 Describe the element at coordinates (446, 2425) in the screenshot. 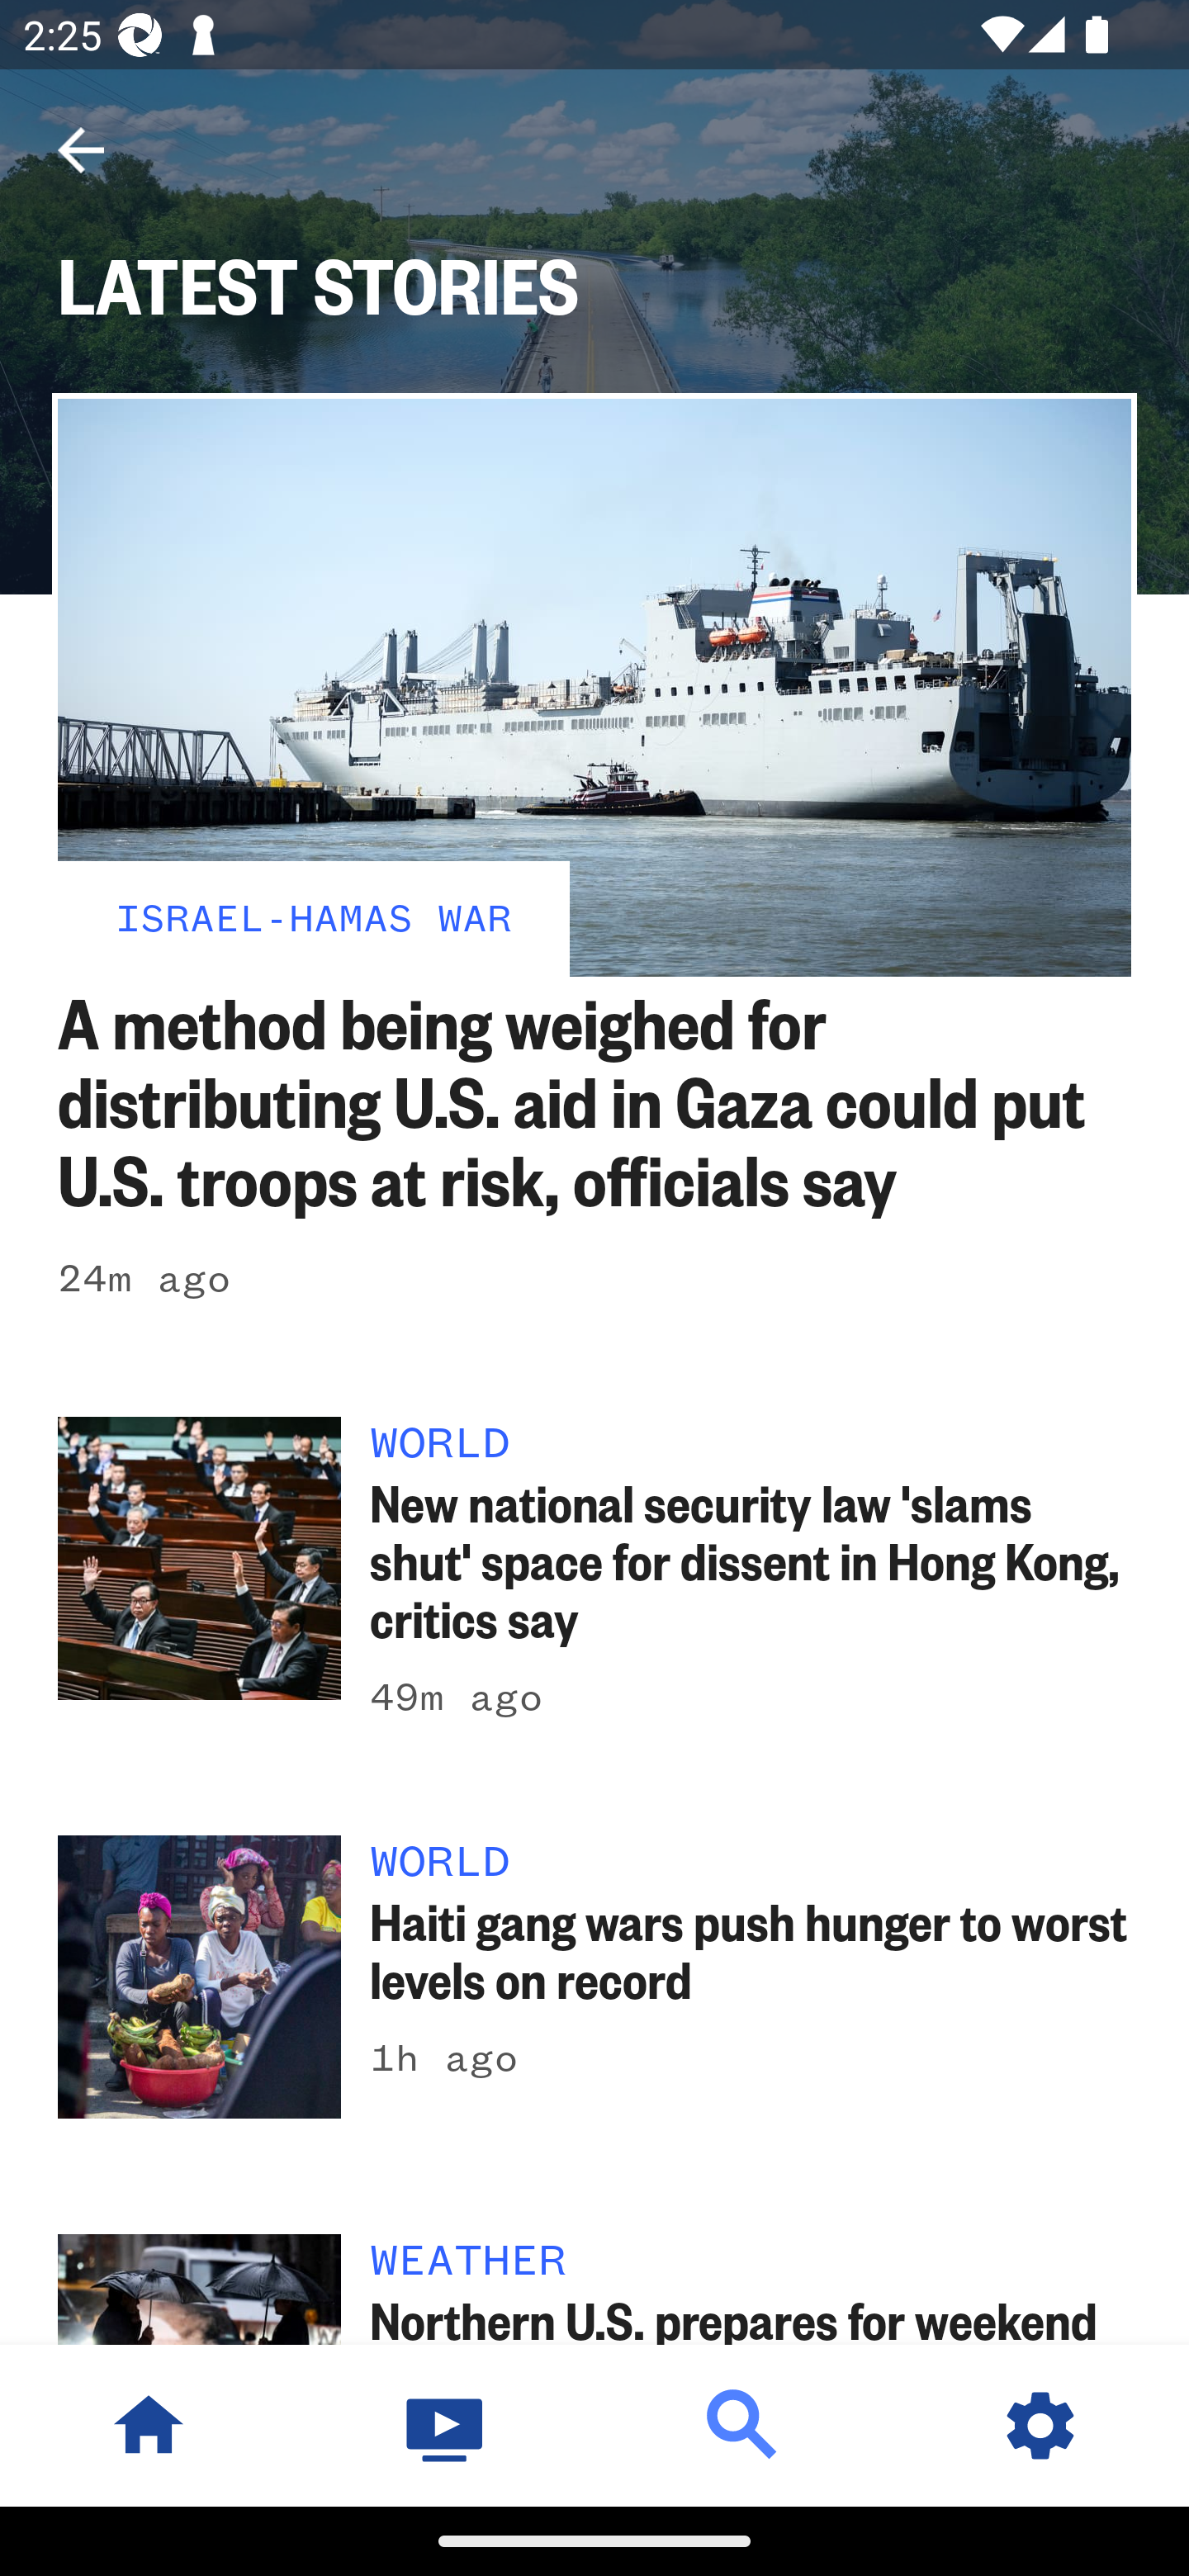

I see `Watch` at that location.